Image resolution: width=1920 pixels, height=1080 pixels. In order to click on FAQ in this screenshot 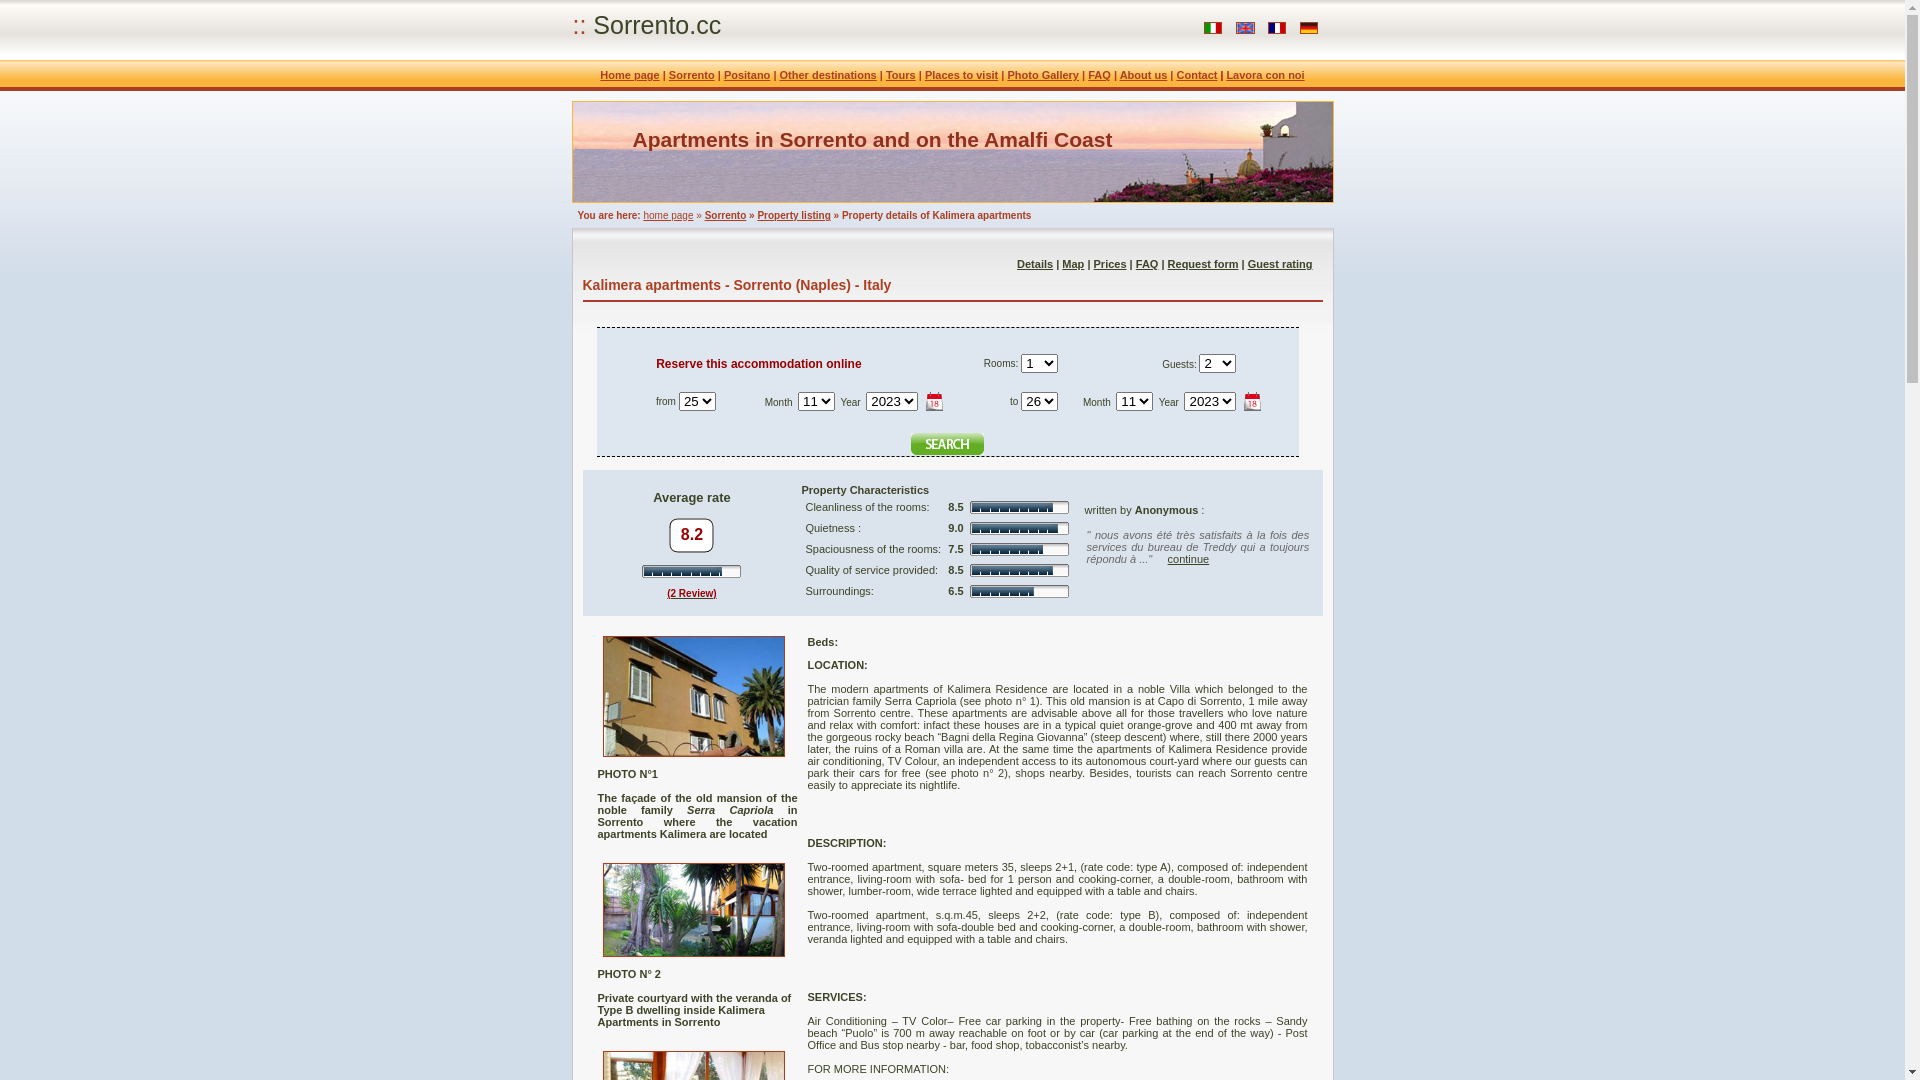, I will do `click(1148, 264)`.